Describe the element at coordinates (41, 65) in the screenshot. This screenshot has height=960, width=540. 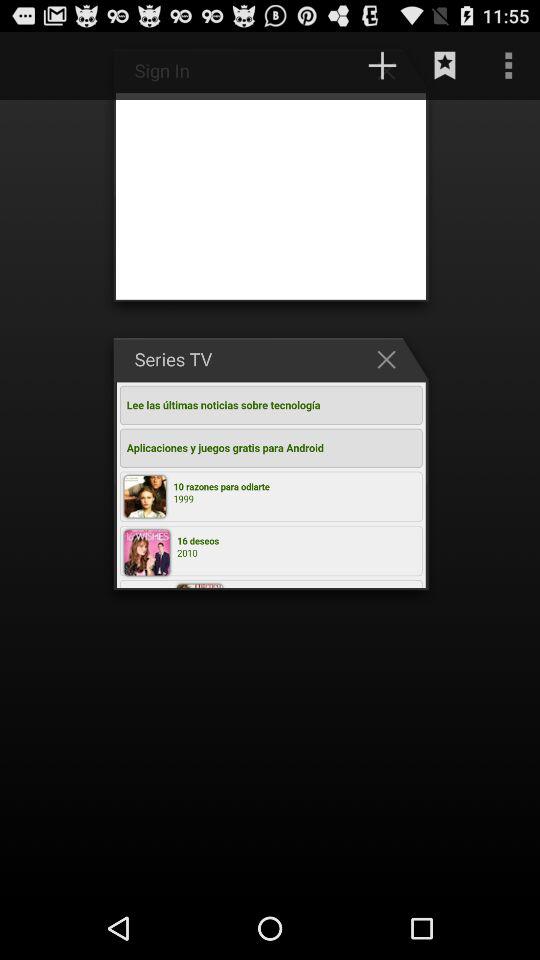
I see `choose item at the top left corner` at that location.